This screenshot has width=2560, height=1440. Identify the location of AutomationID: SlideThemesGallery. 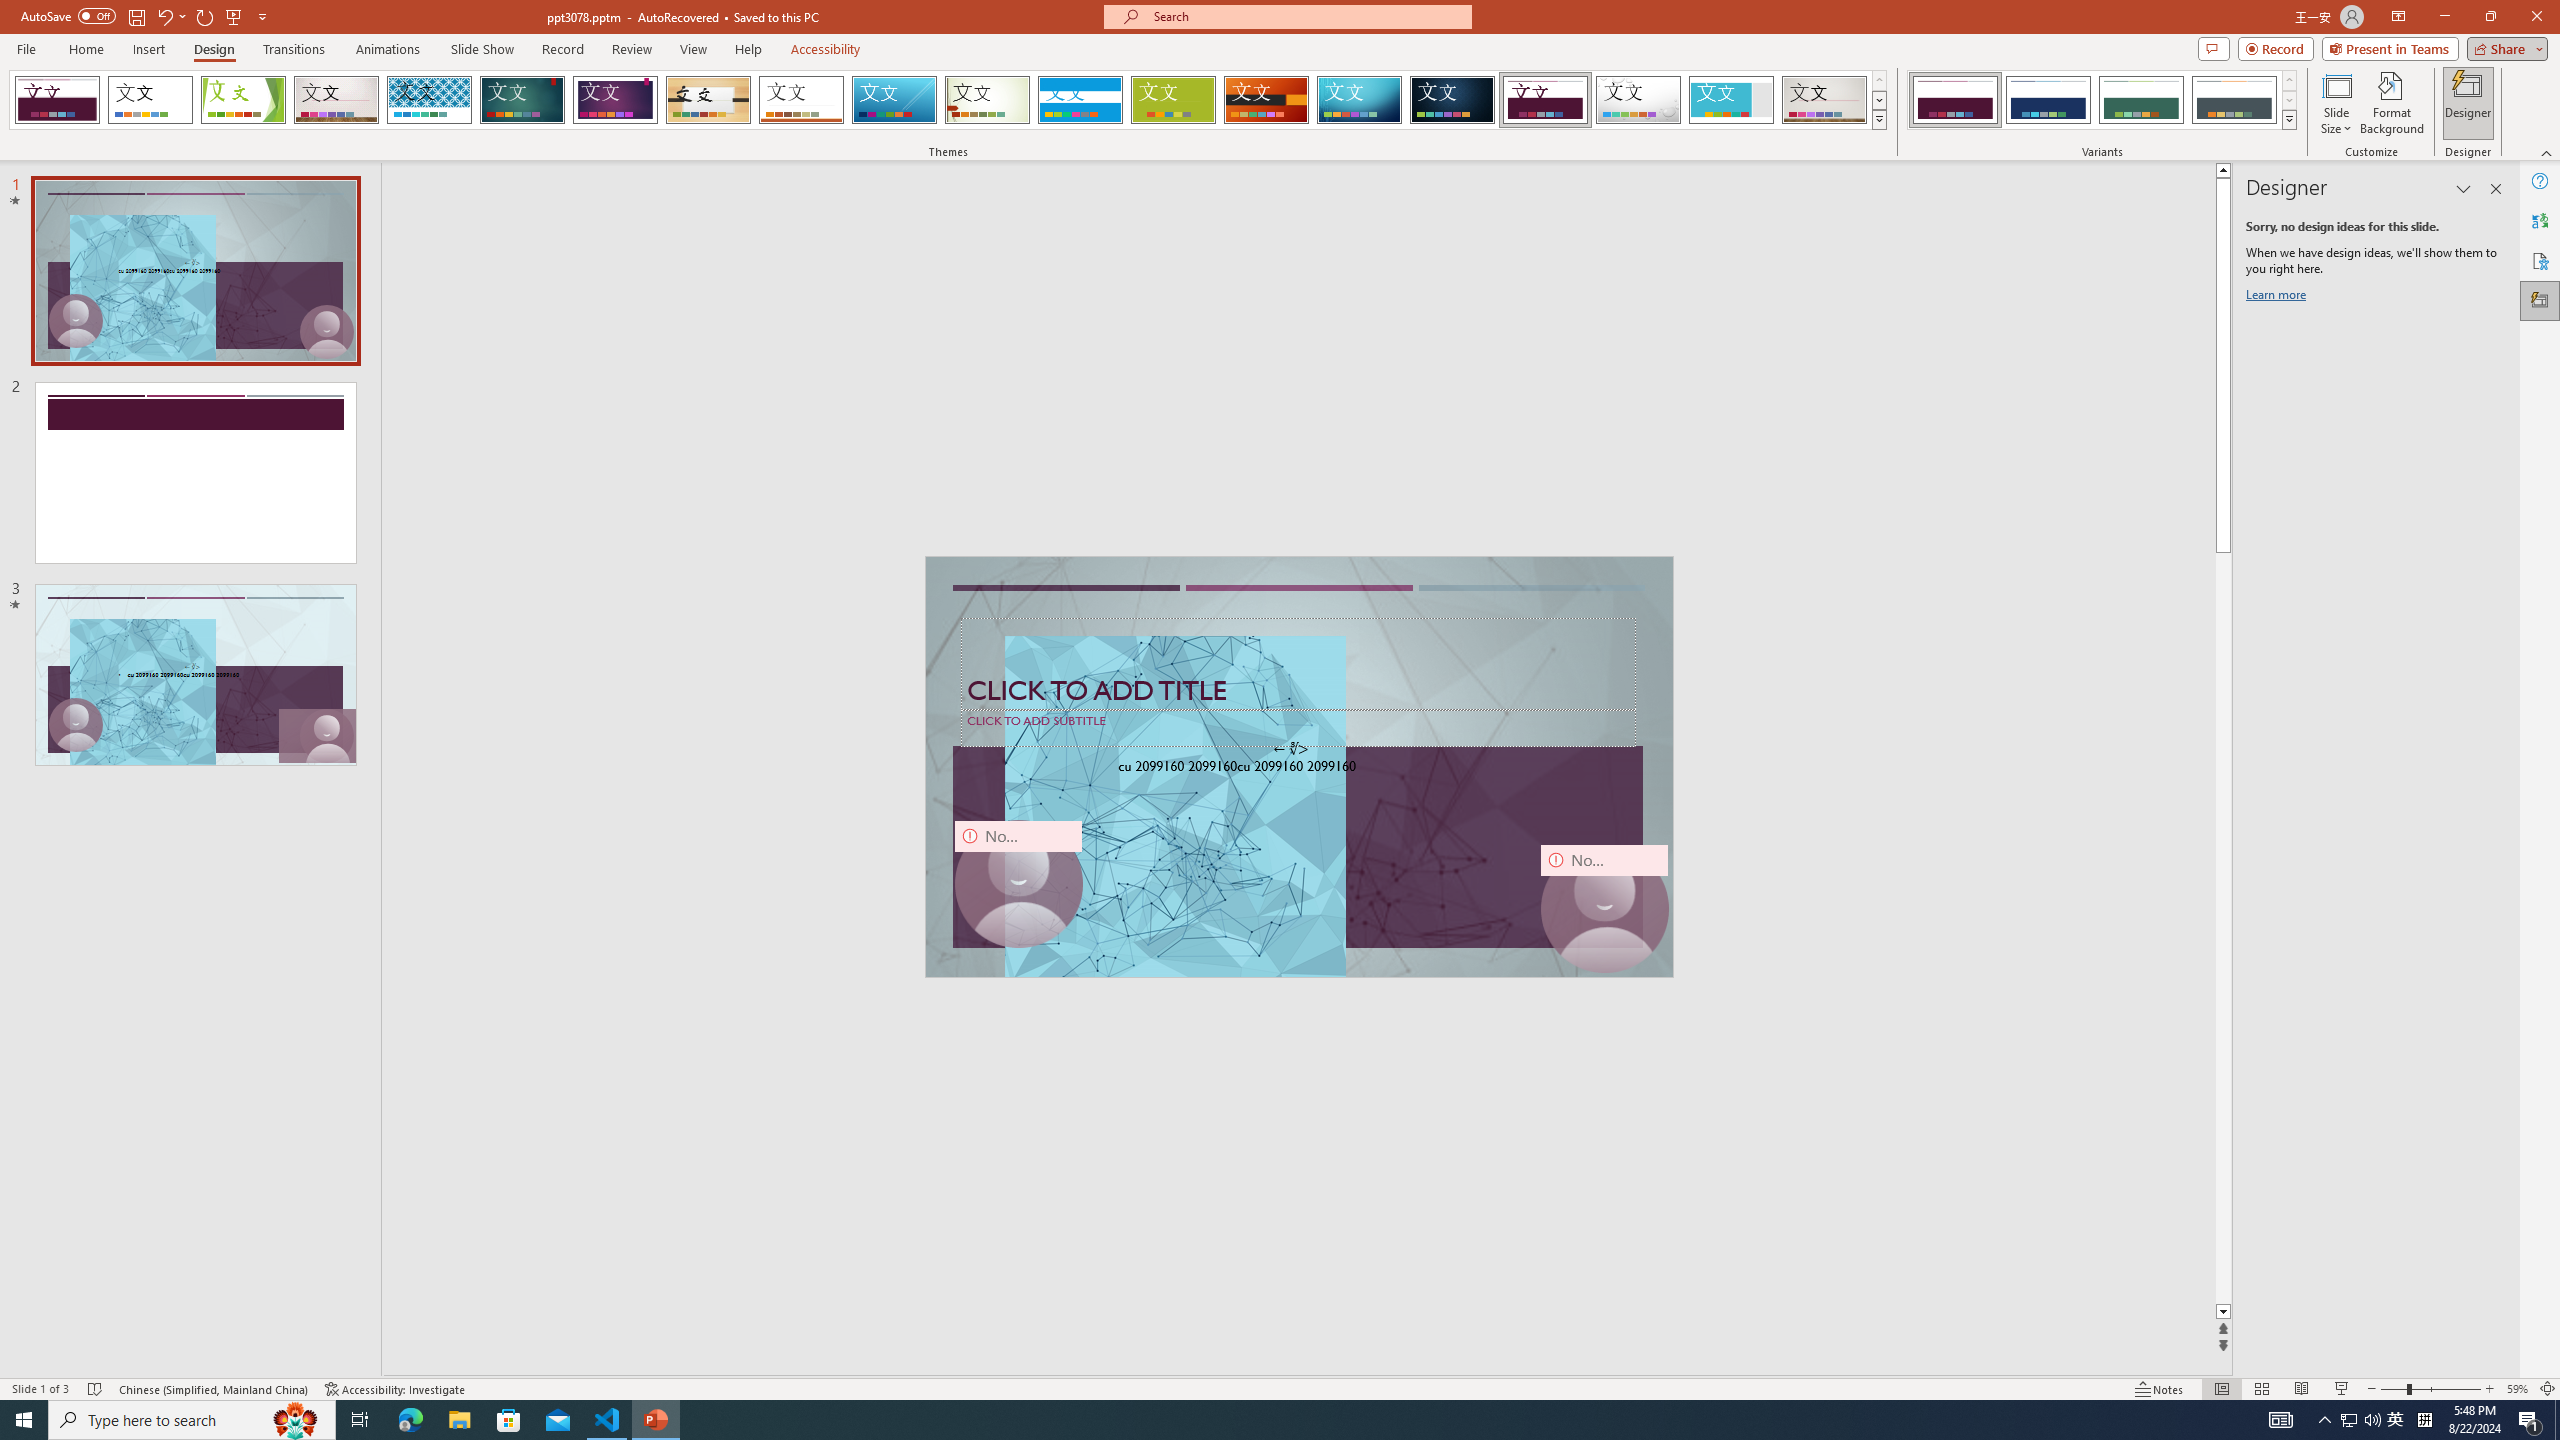
(948, 100).